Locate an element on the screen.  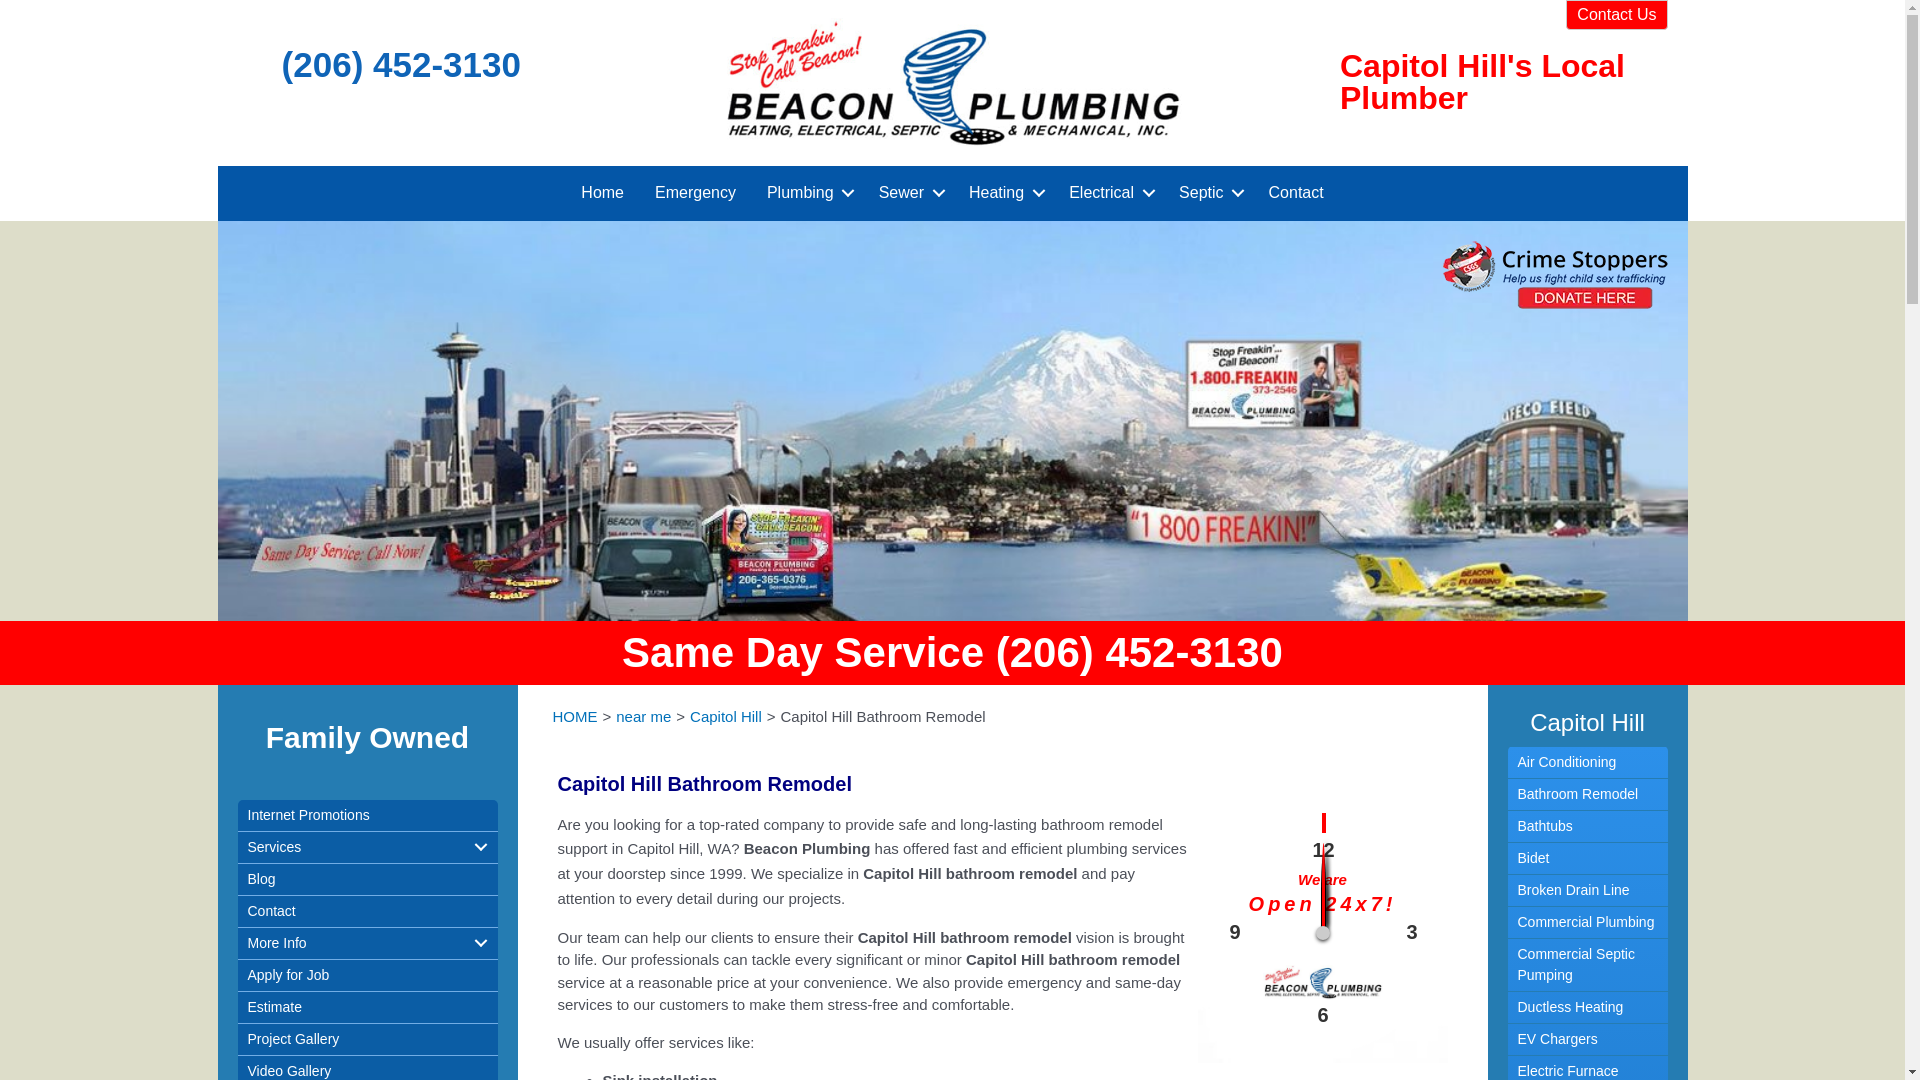
Septic is located at coordinates (1207, 194).